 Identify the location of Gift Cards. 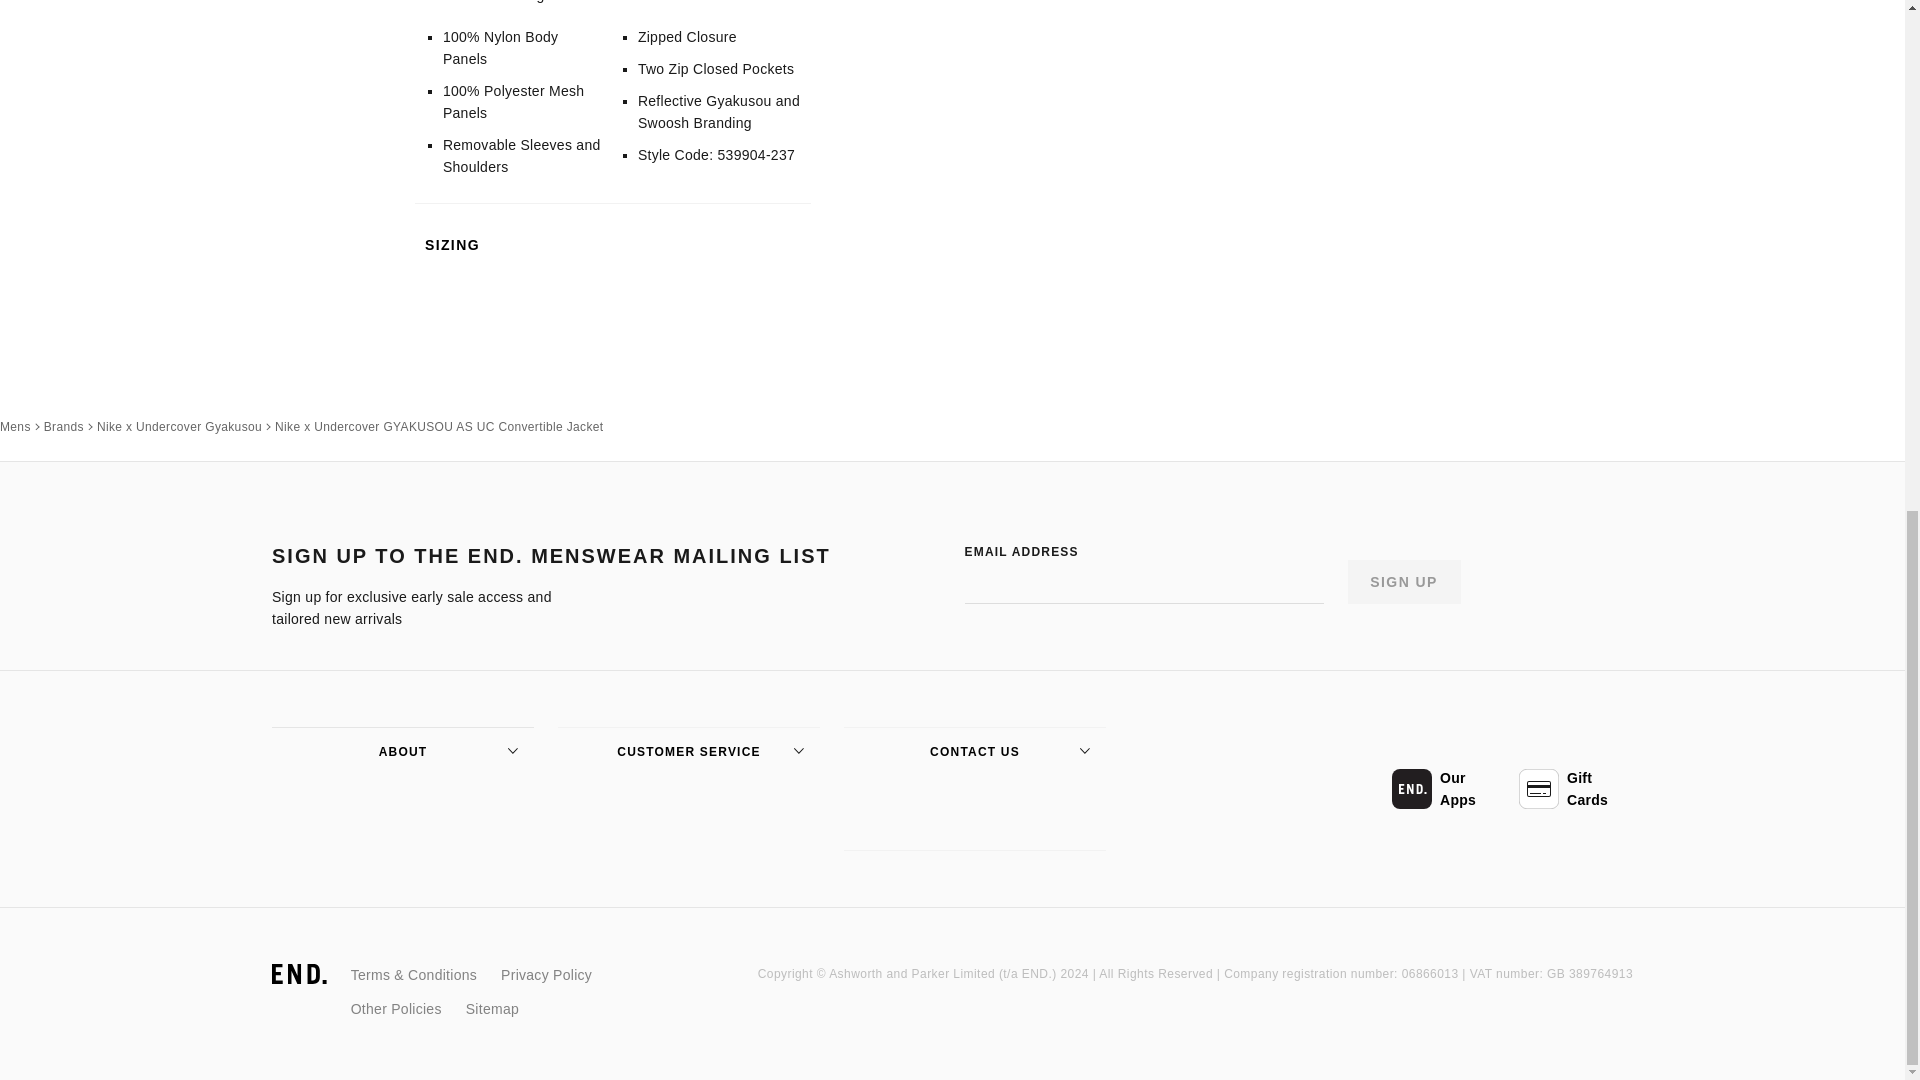
(1576, 788).